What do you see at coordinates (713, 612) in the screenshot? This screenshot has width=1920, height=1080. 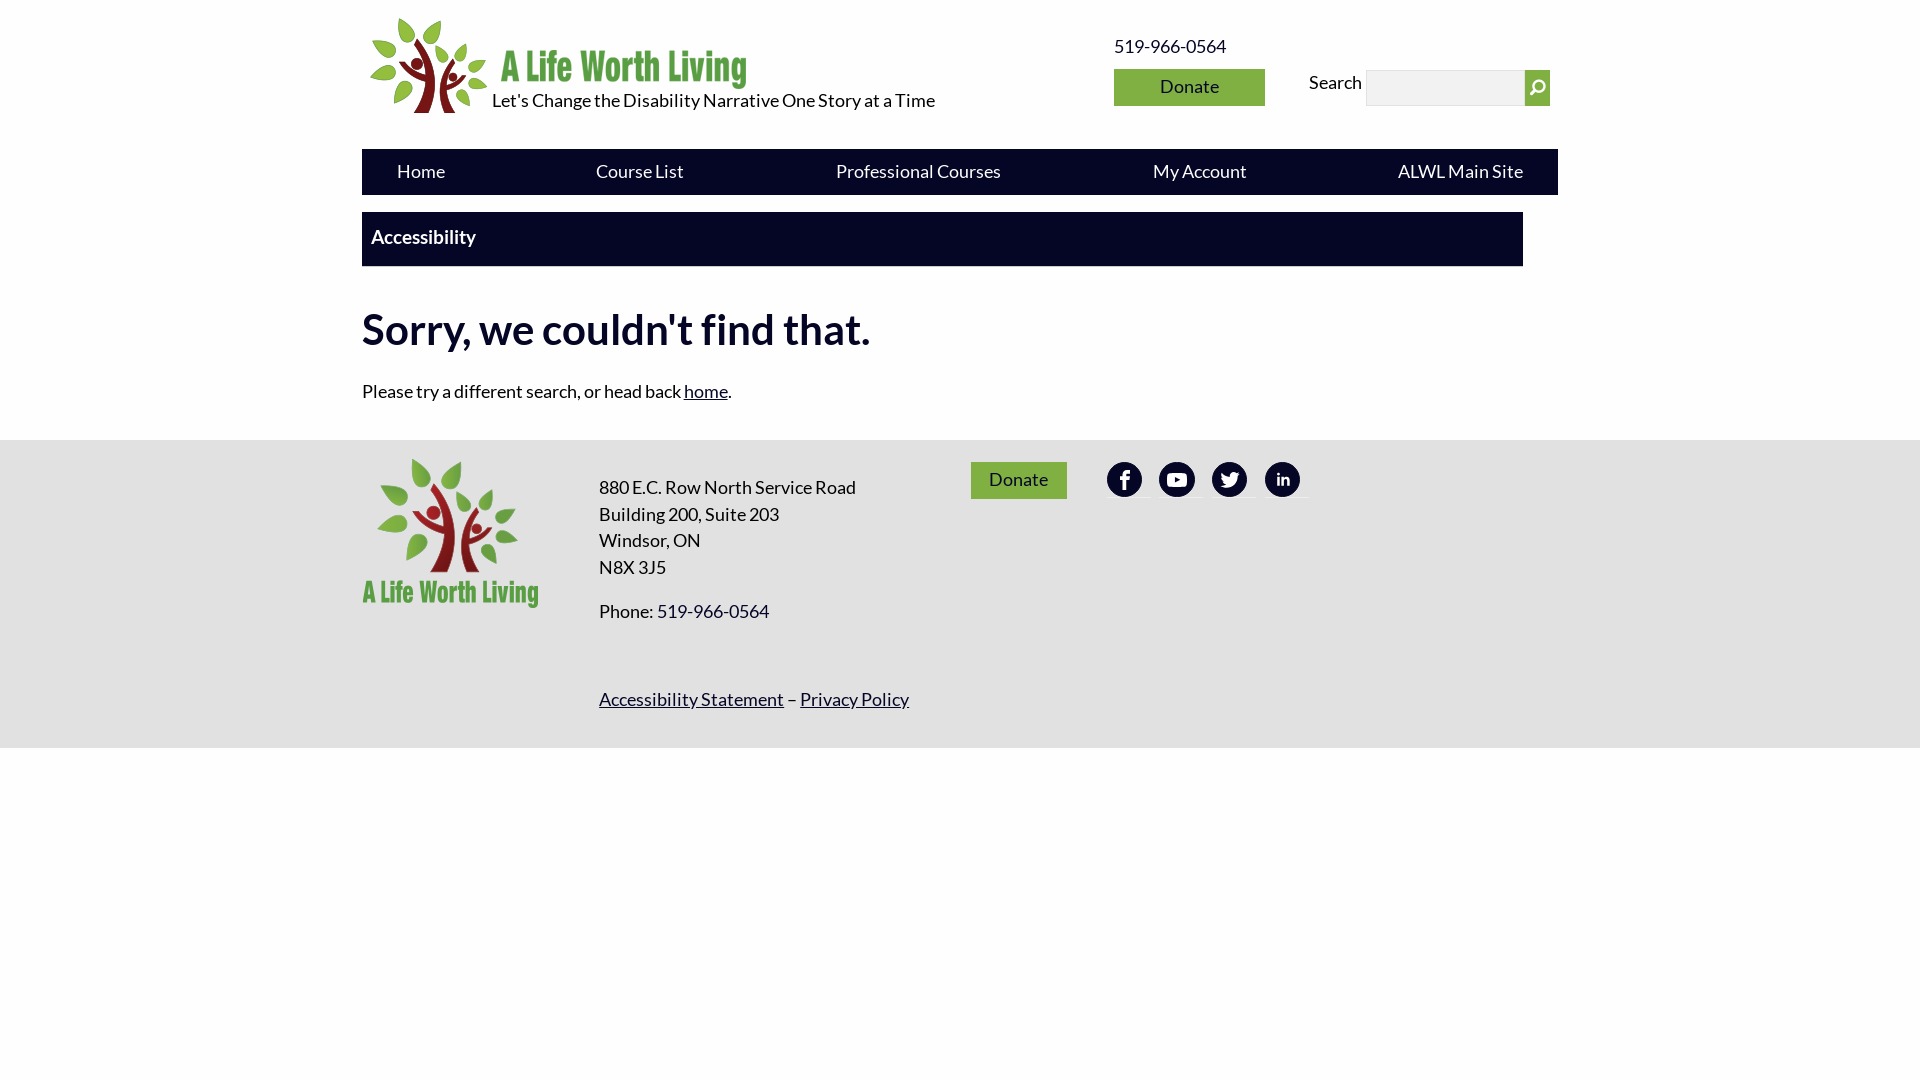 I see `519-966-0564` at bounding box center [713, 612].